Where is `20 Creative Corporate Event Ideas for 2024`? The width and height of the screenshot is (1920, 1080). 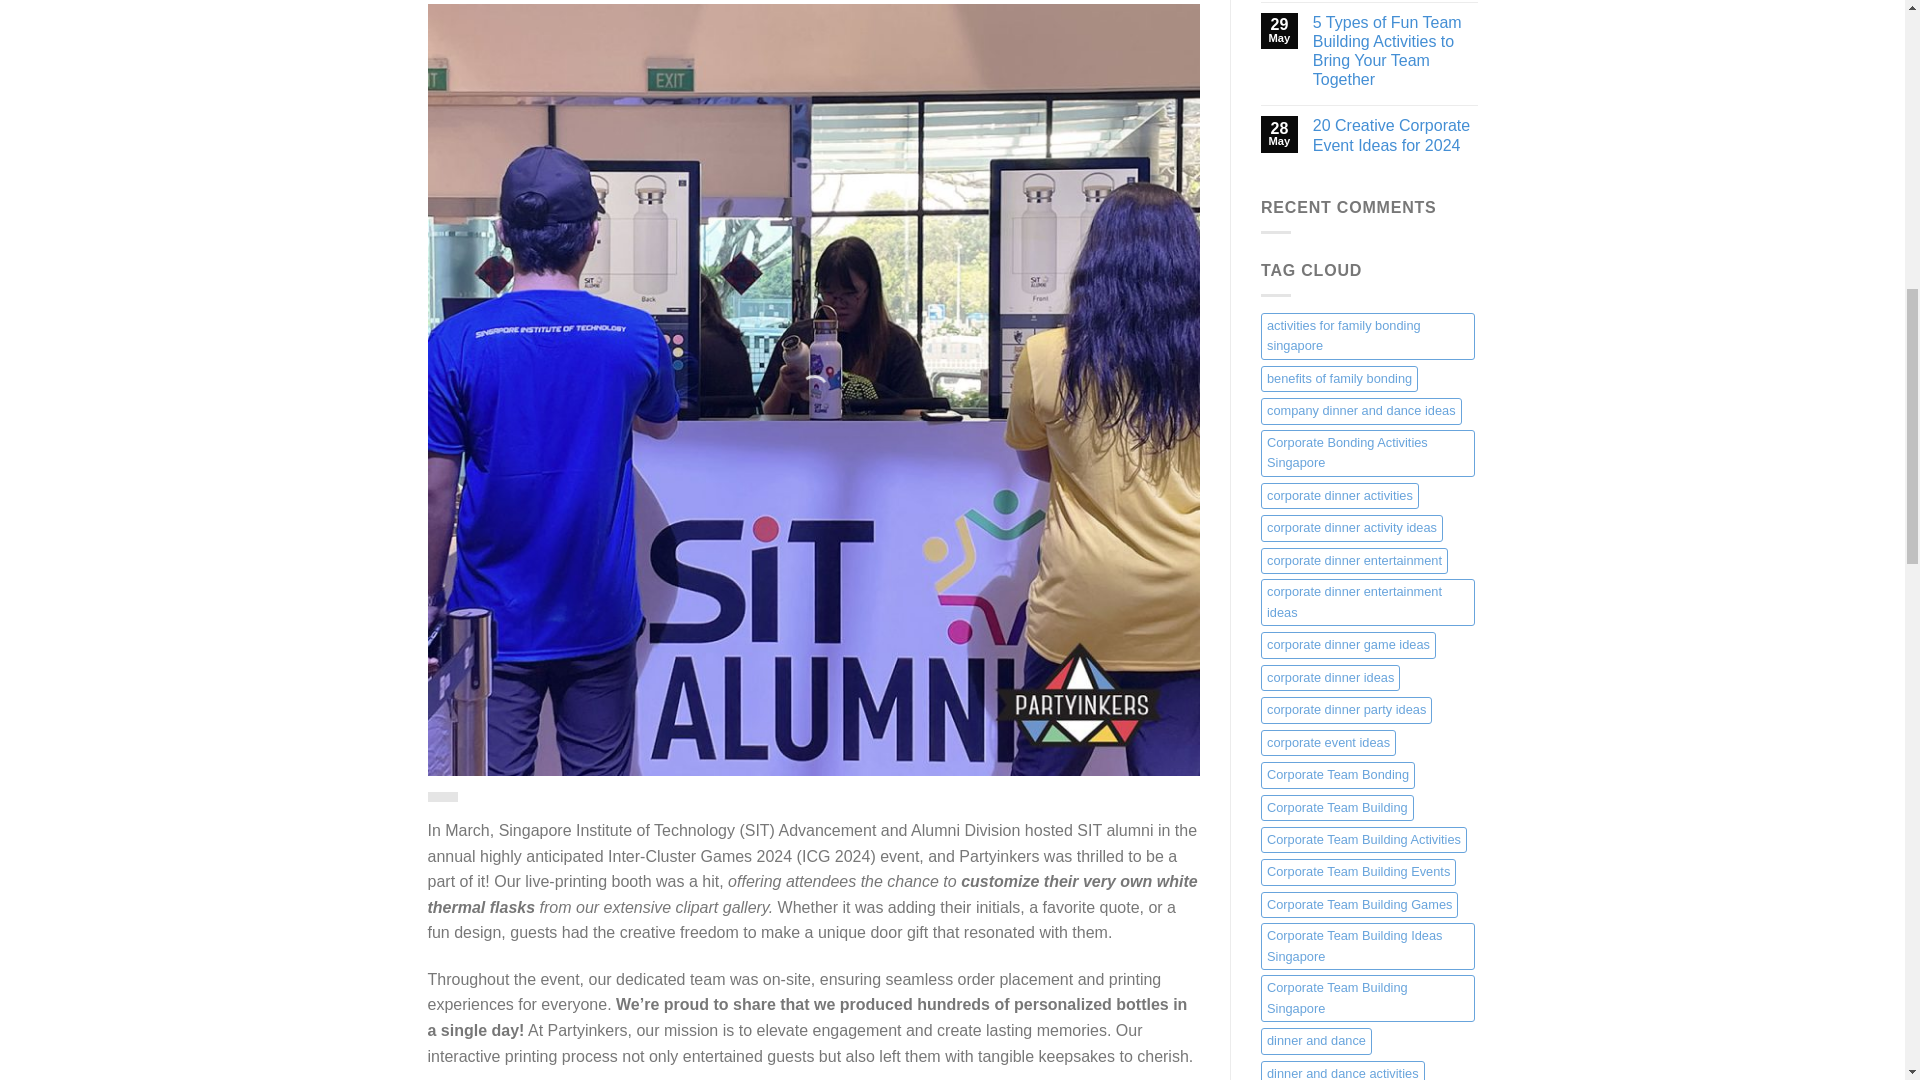
20 Creative Corporate Event Ideas for 2024 is located at coordinates (1396, 134).